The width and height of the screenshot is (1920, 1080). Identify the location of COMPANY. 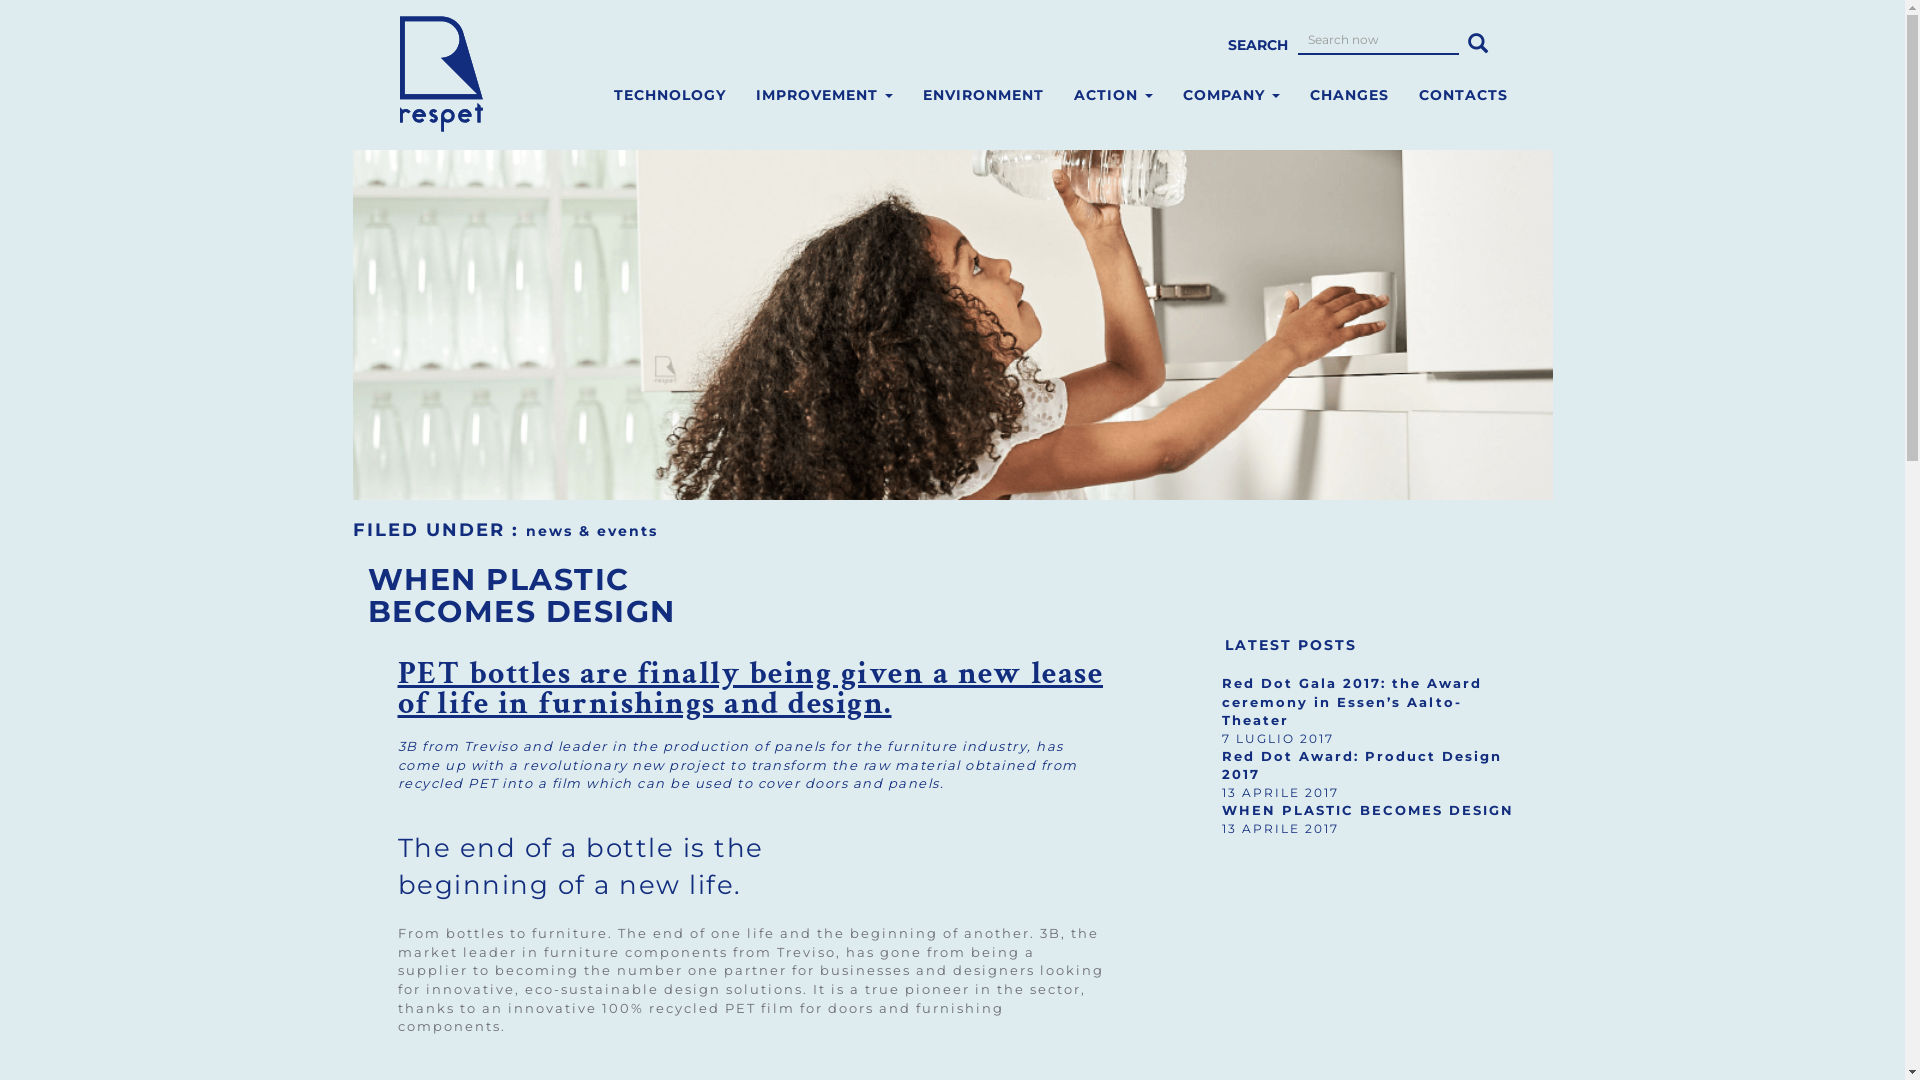
(1232, 95).